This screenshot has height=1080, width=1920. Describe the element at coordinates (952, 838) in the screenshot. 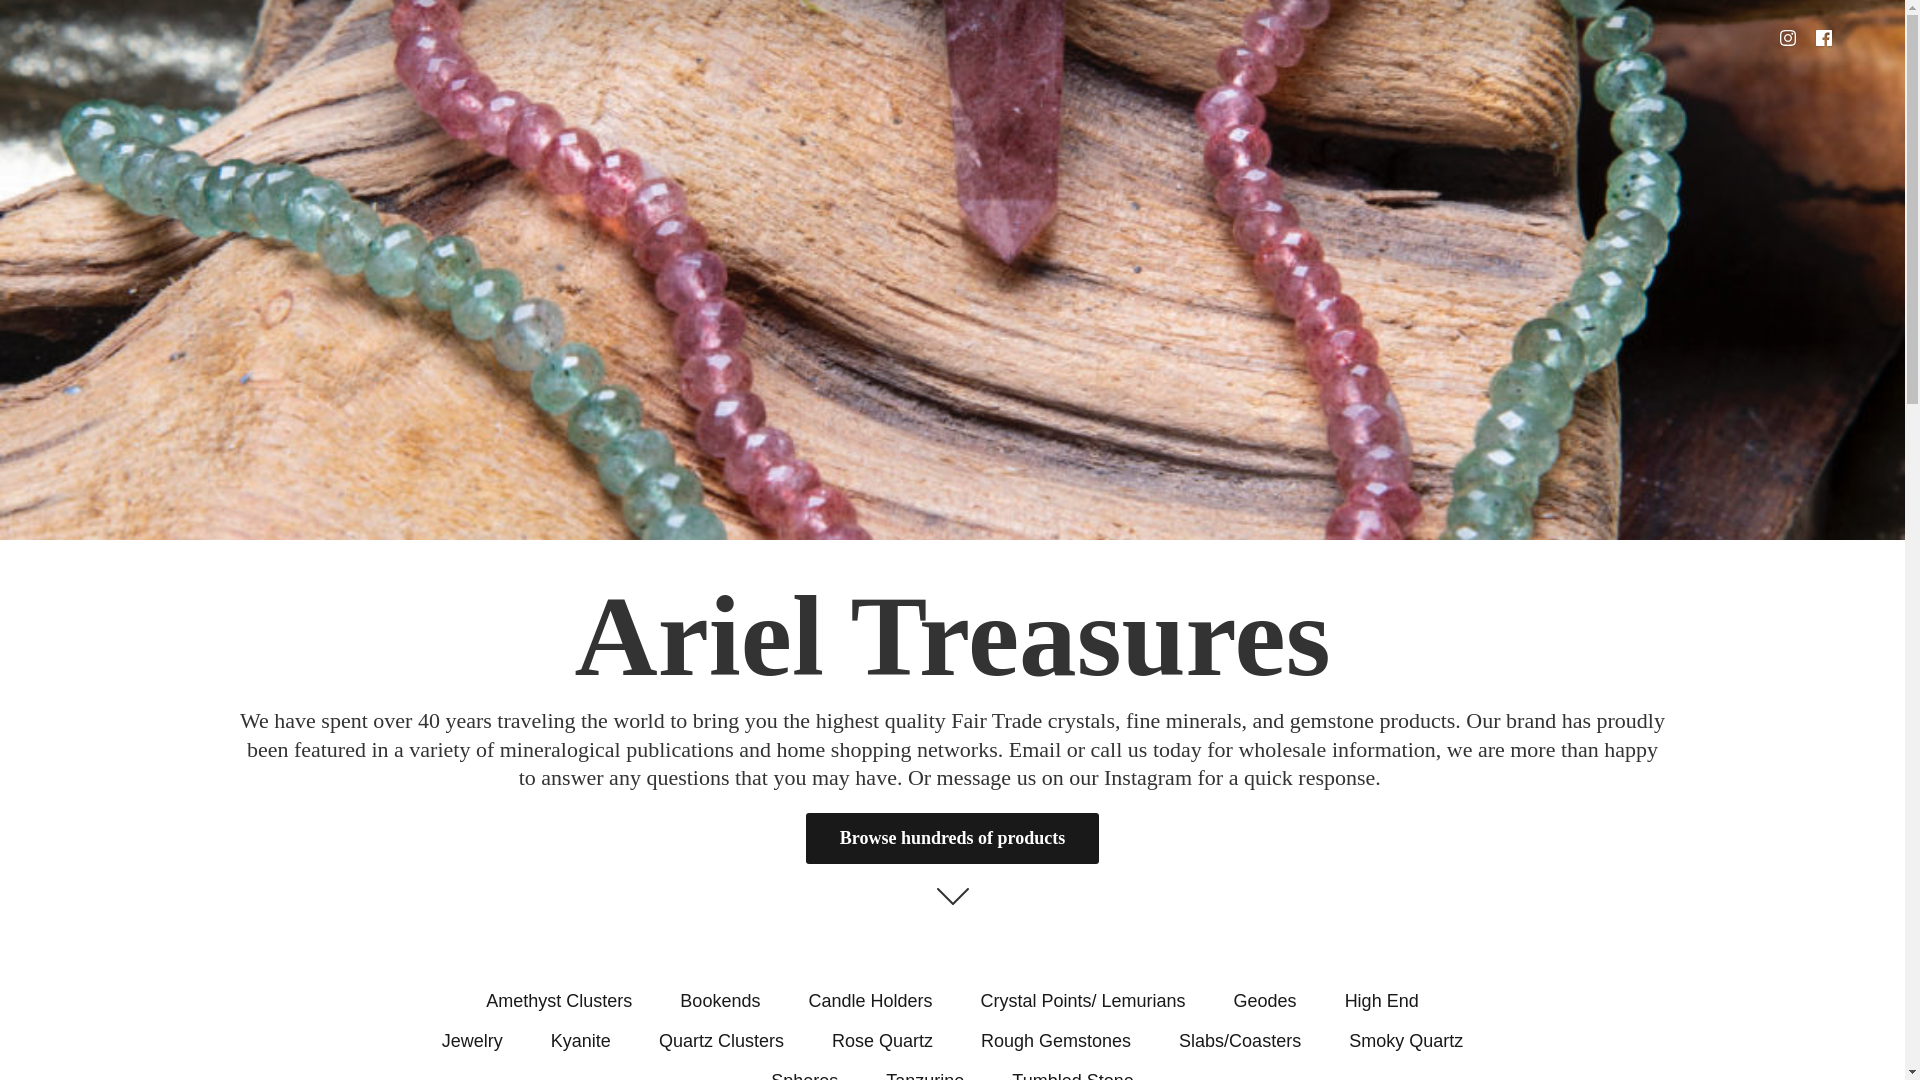

I see `Browse hundreds of products` at that location.